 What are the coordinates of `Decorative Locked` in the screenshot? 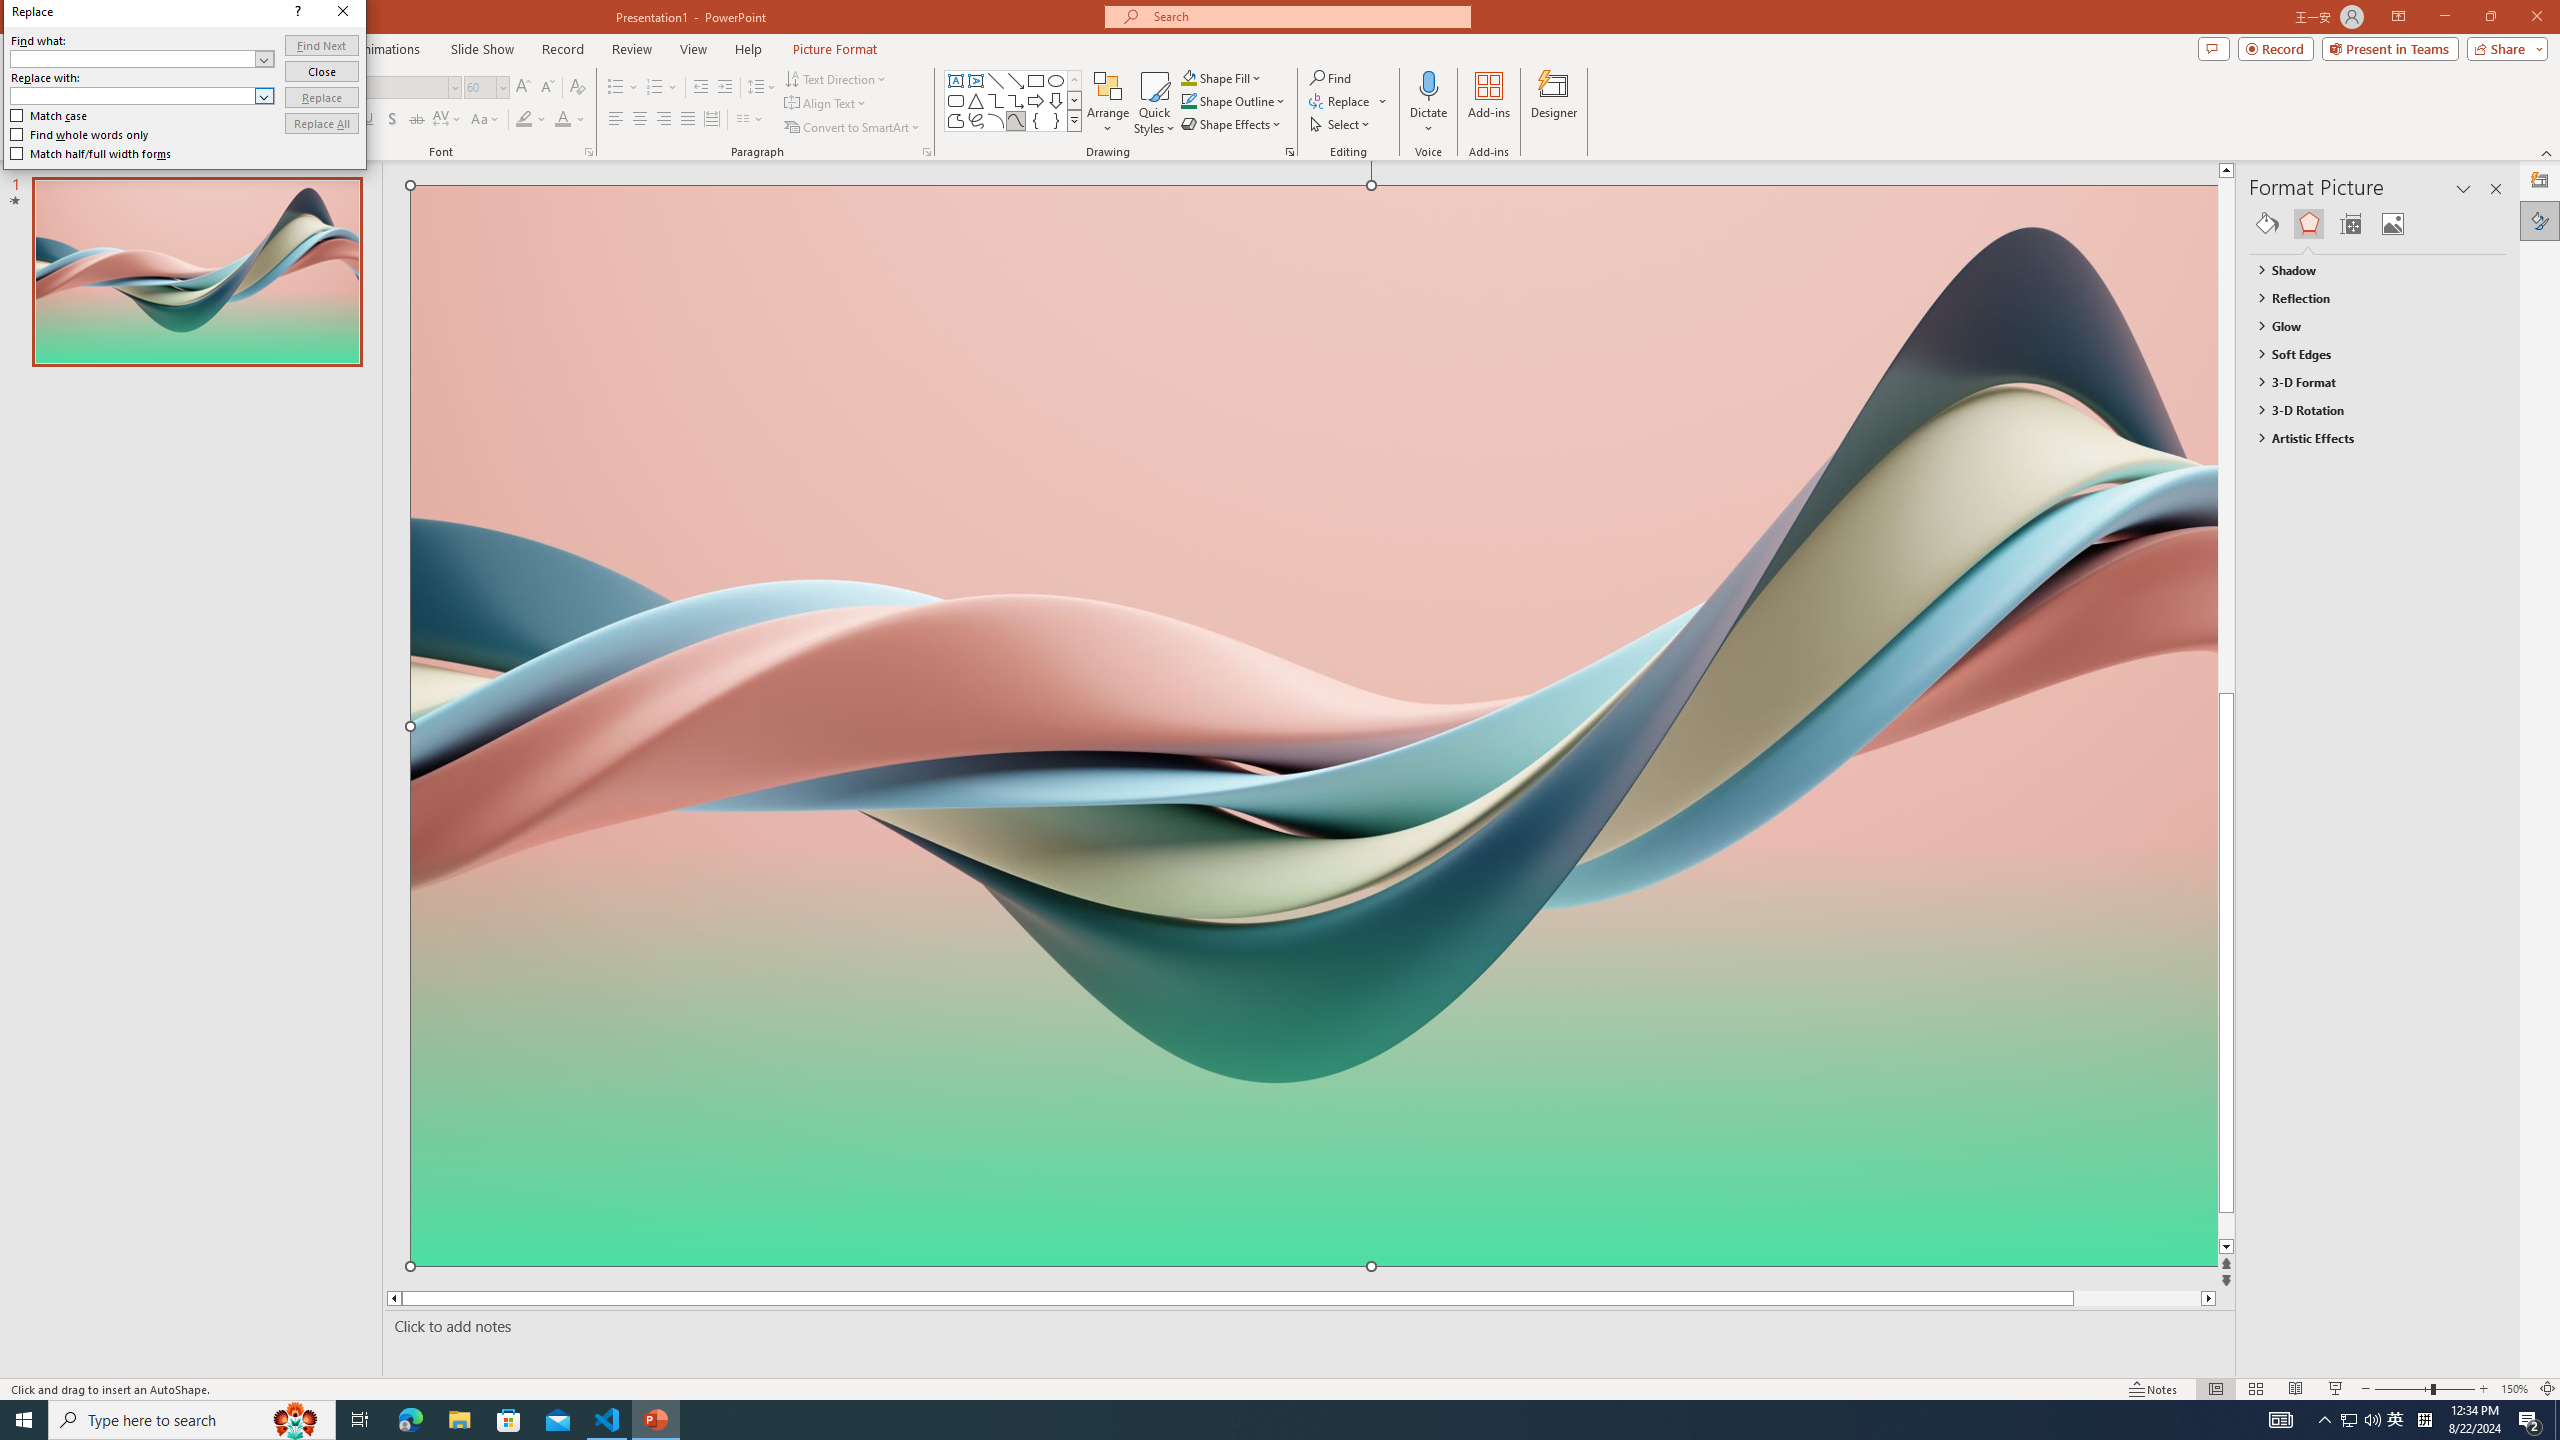 It's located at (1314, 1020).